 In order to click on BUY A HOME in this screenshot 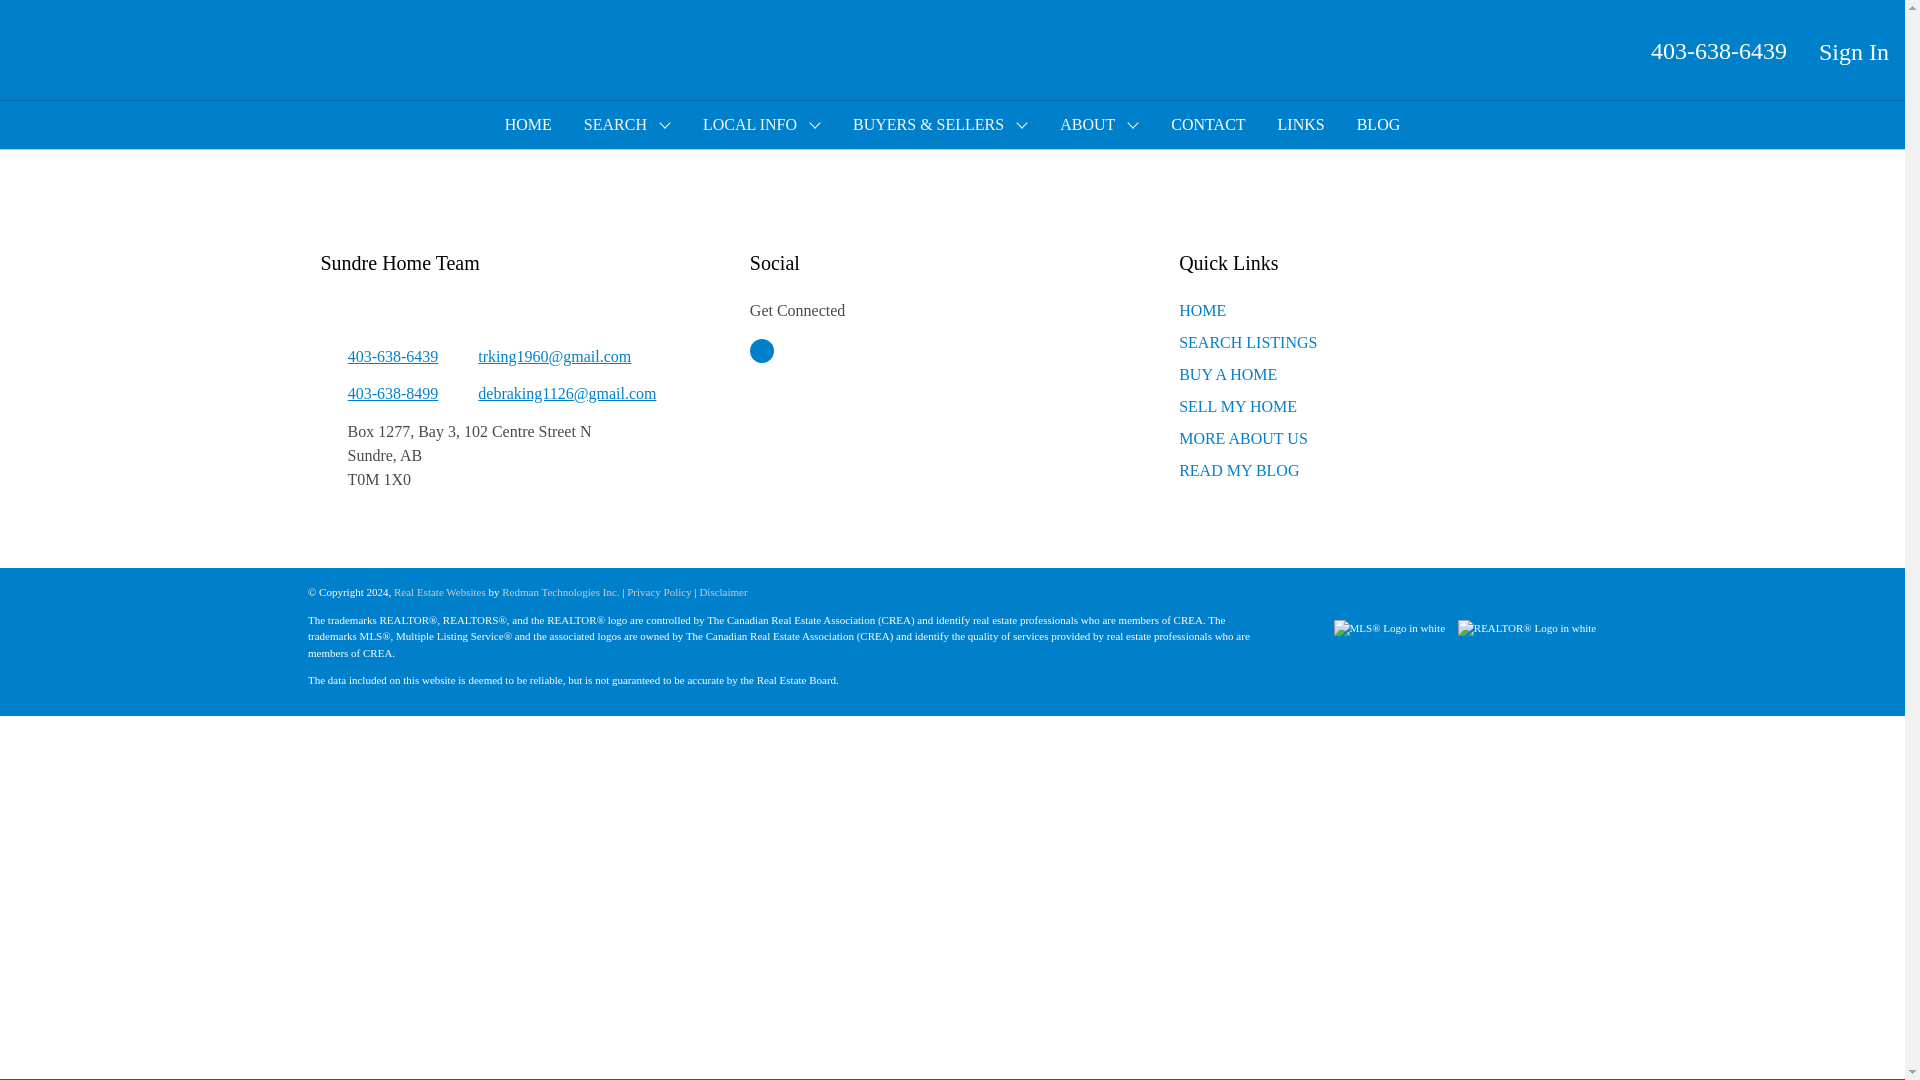, I will do `click(1227, 374)`.